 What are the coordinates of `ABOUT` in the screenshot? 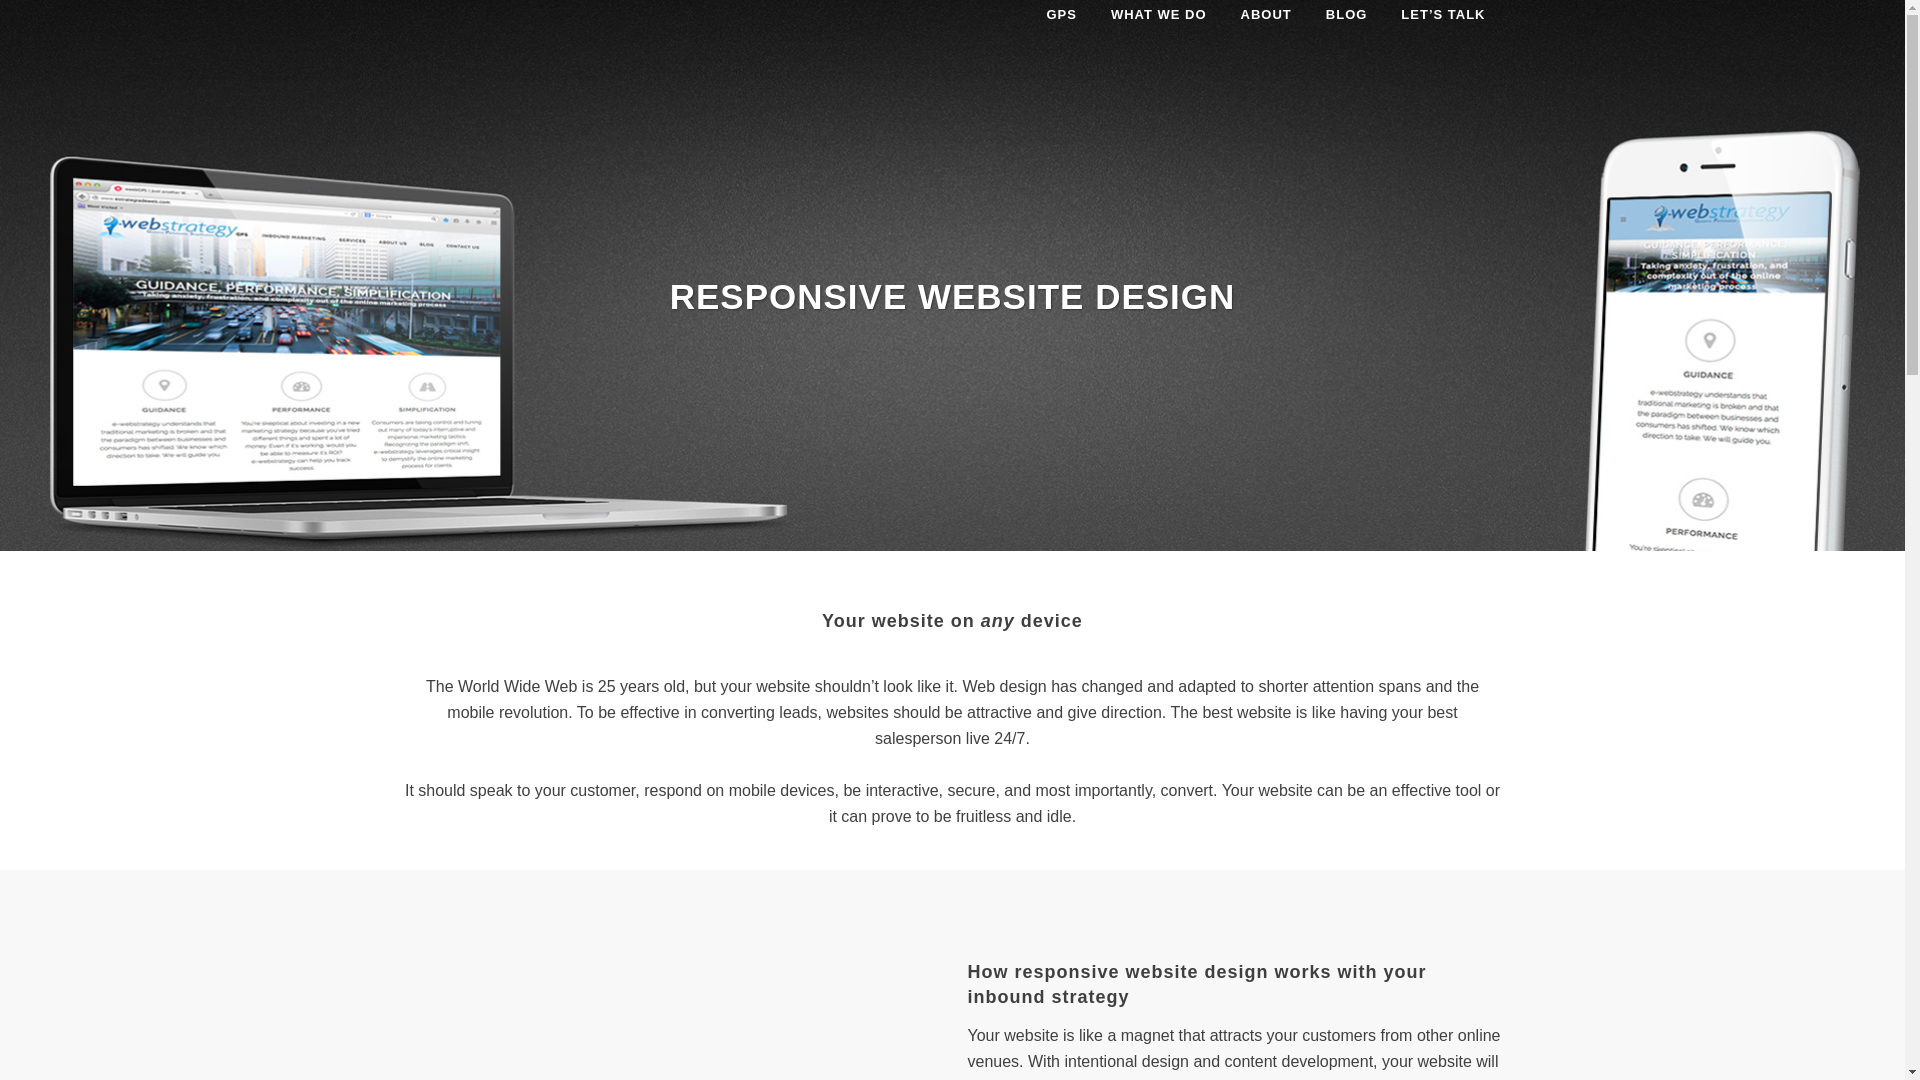 It's located at (1266, 15).